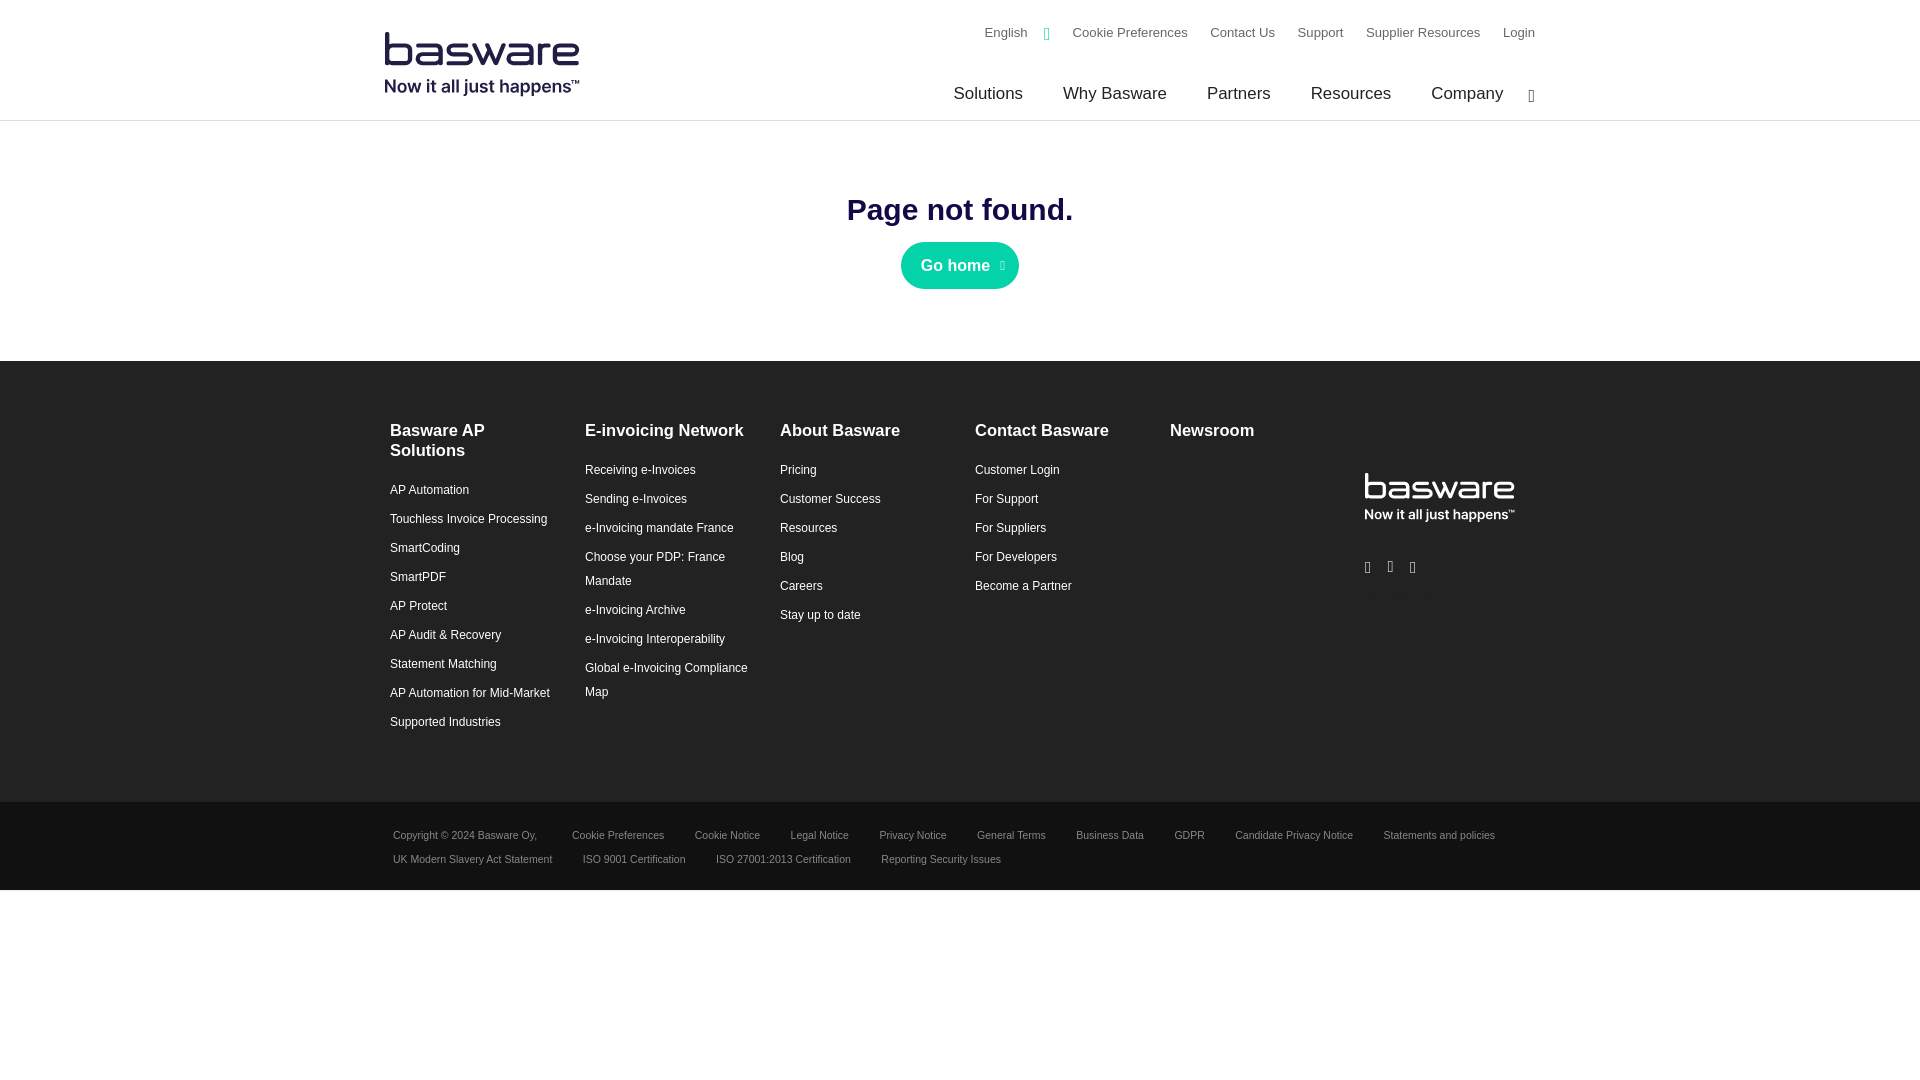 The height and width of the screenshot is (1080, 1920). What do you see at coordinates (988, 100) in the screenshot?
I see `Solutions` at bounding box center [988, 100].